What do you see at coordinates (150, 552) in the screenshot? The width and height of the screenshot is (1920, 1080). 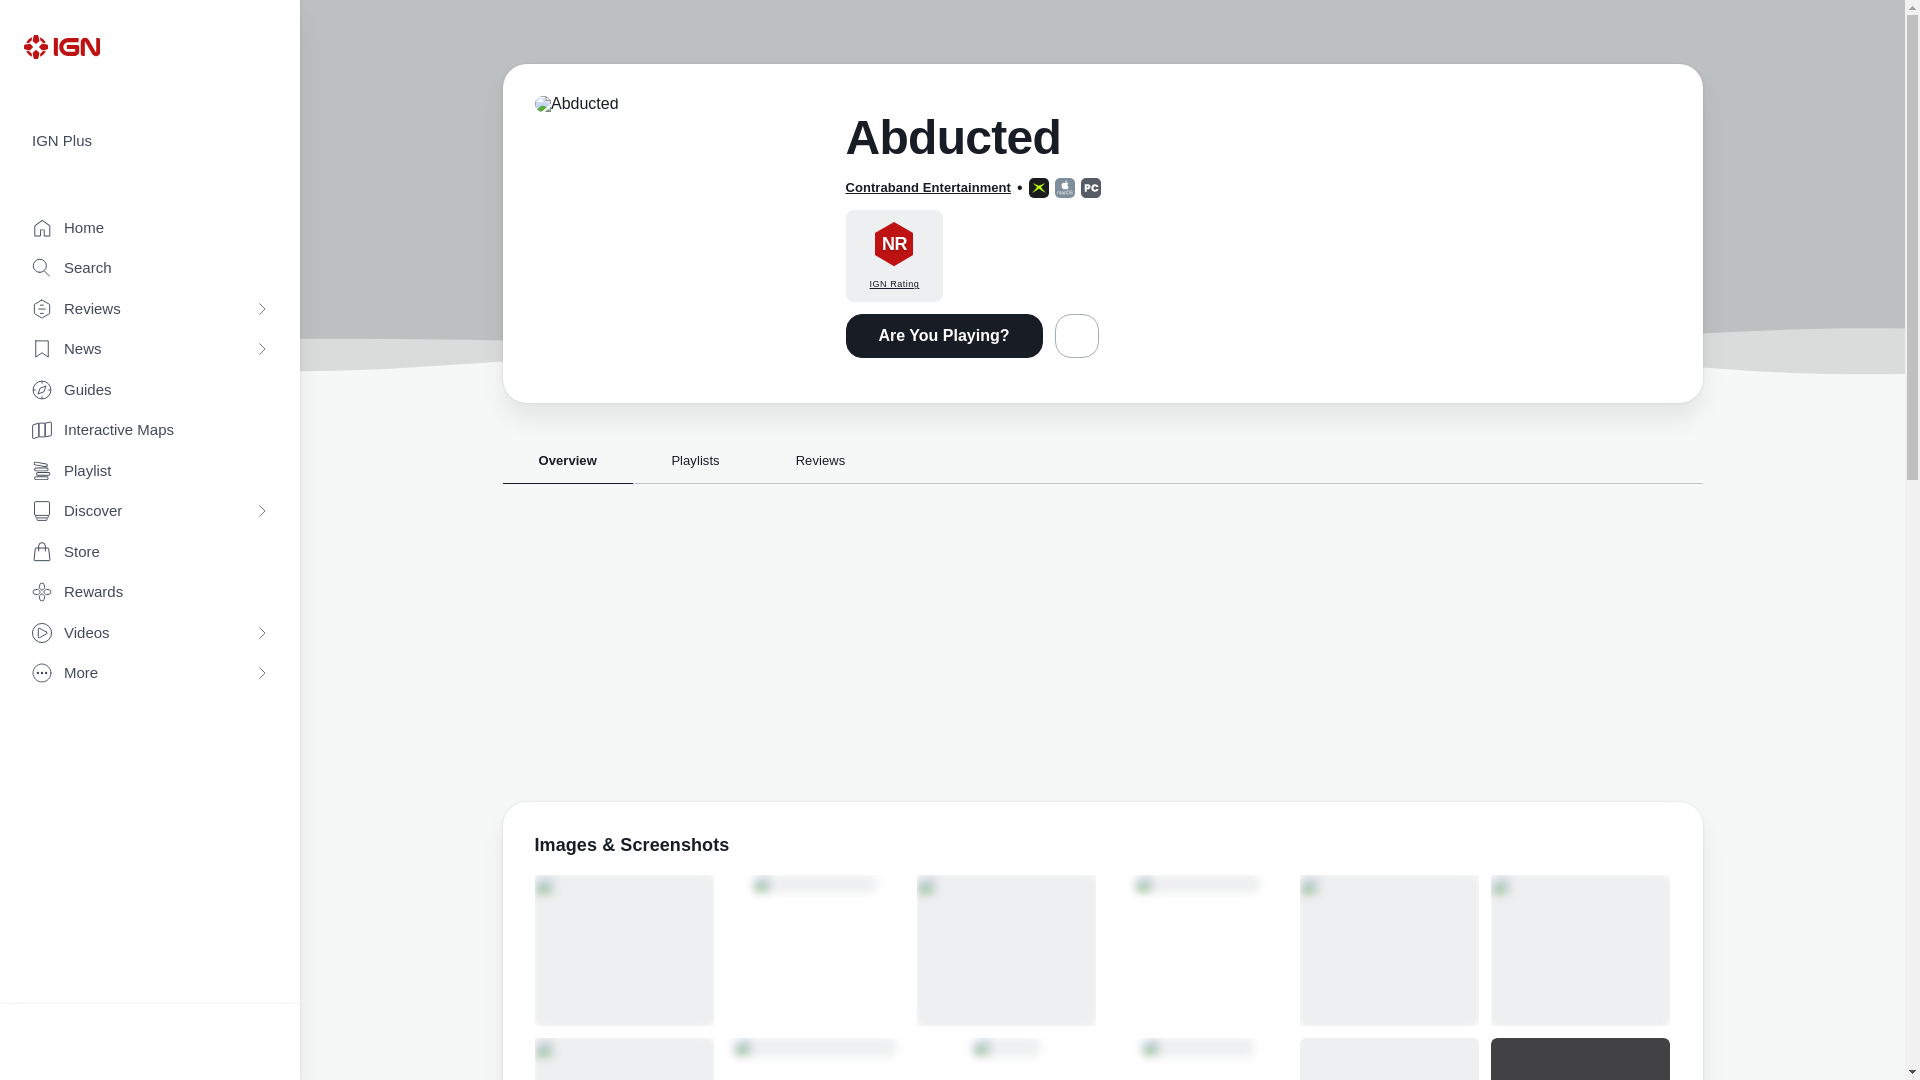 I see `Store` at bounding box center [150, 552].